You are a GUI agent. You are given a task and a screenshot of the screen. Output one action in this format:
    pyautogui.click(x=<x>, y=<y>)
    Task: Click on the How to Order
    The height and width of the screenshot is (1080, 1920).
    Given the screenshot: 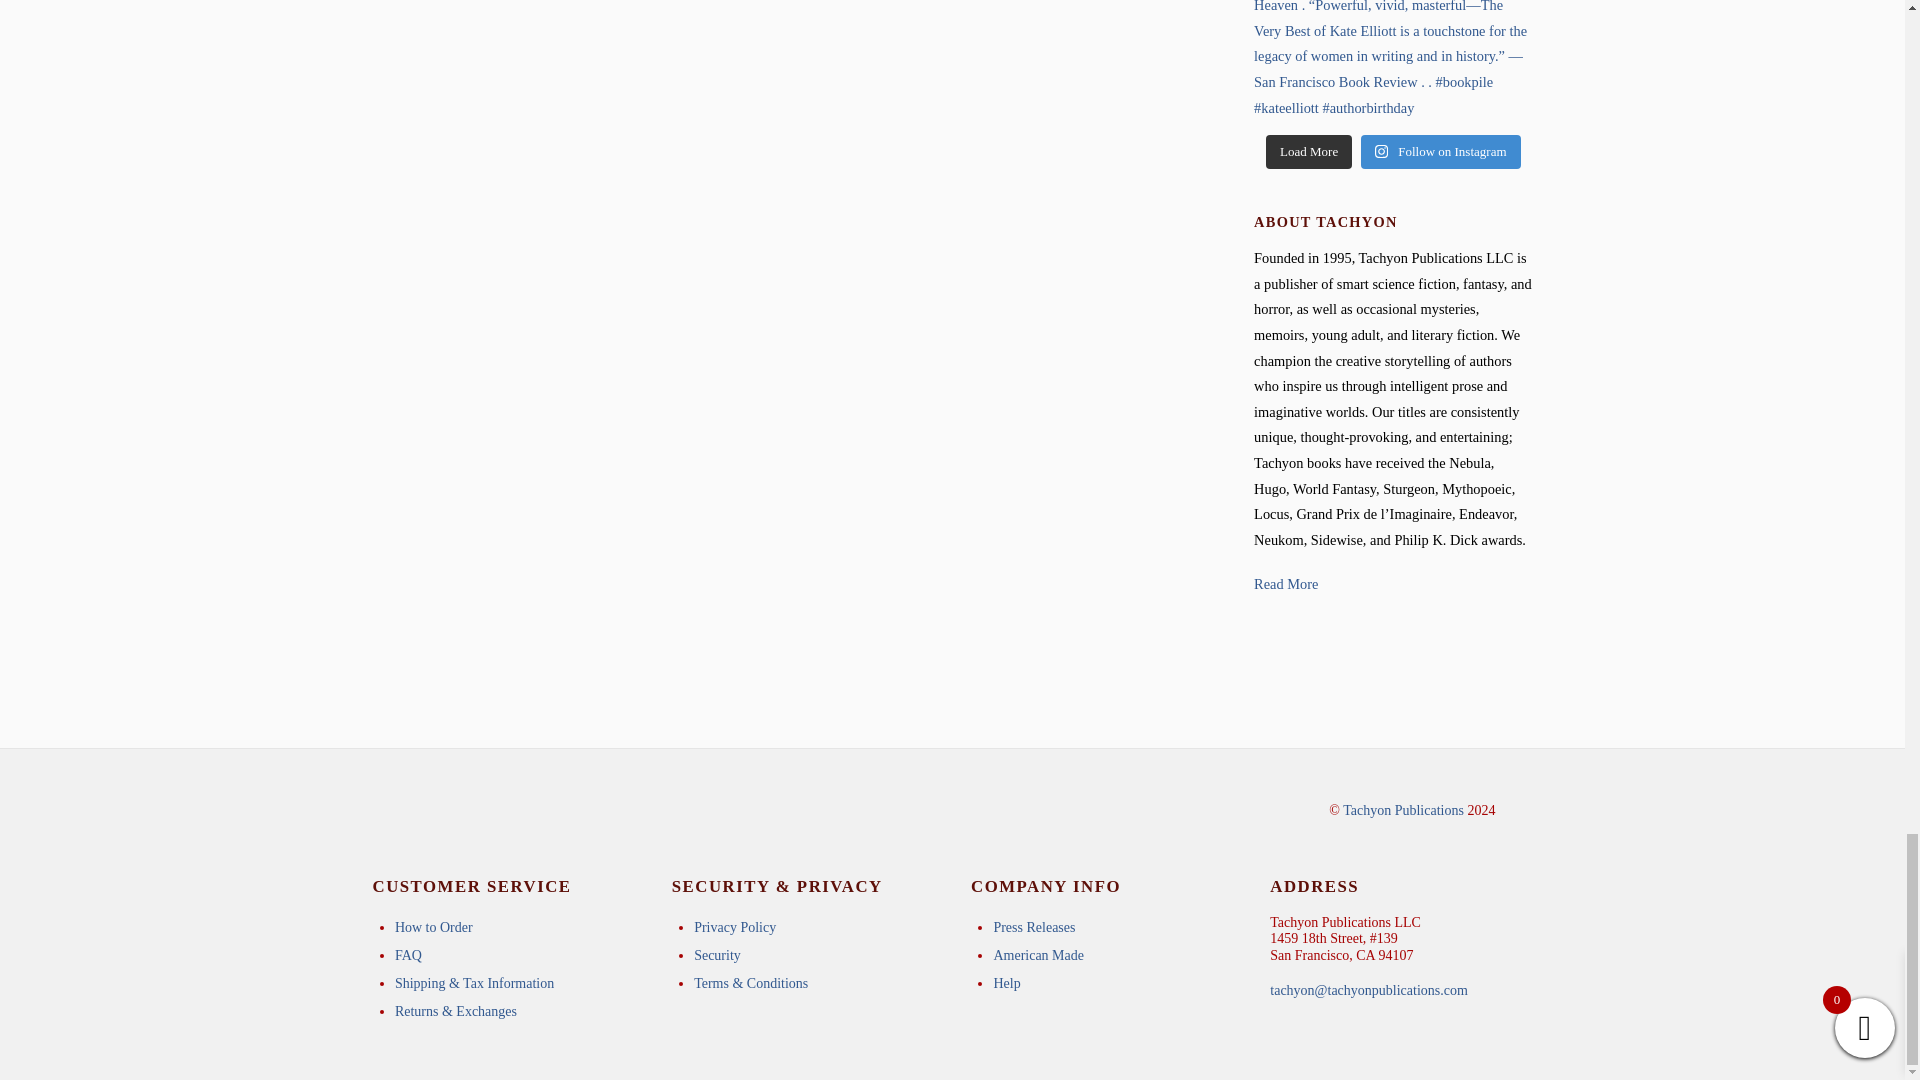 What is the action you would take?
    pyautogui.click(x=434, y=928)
    